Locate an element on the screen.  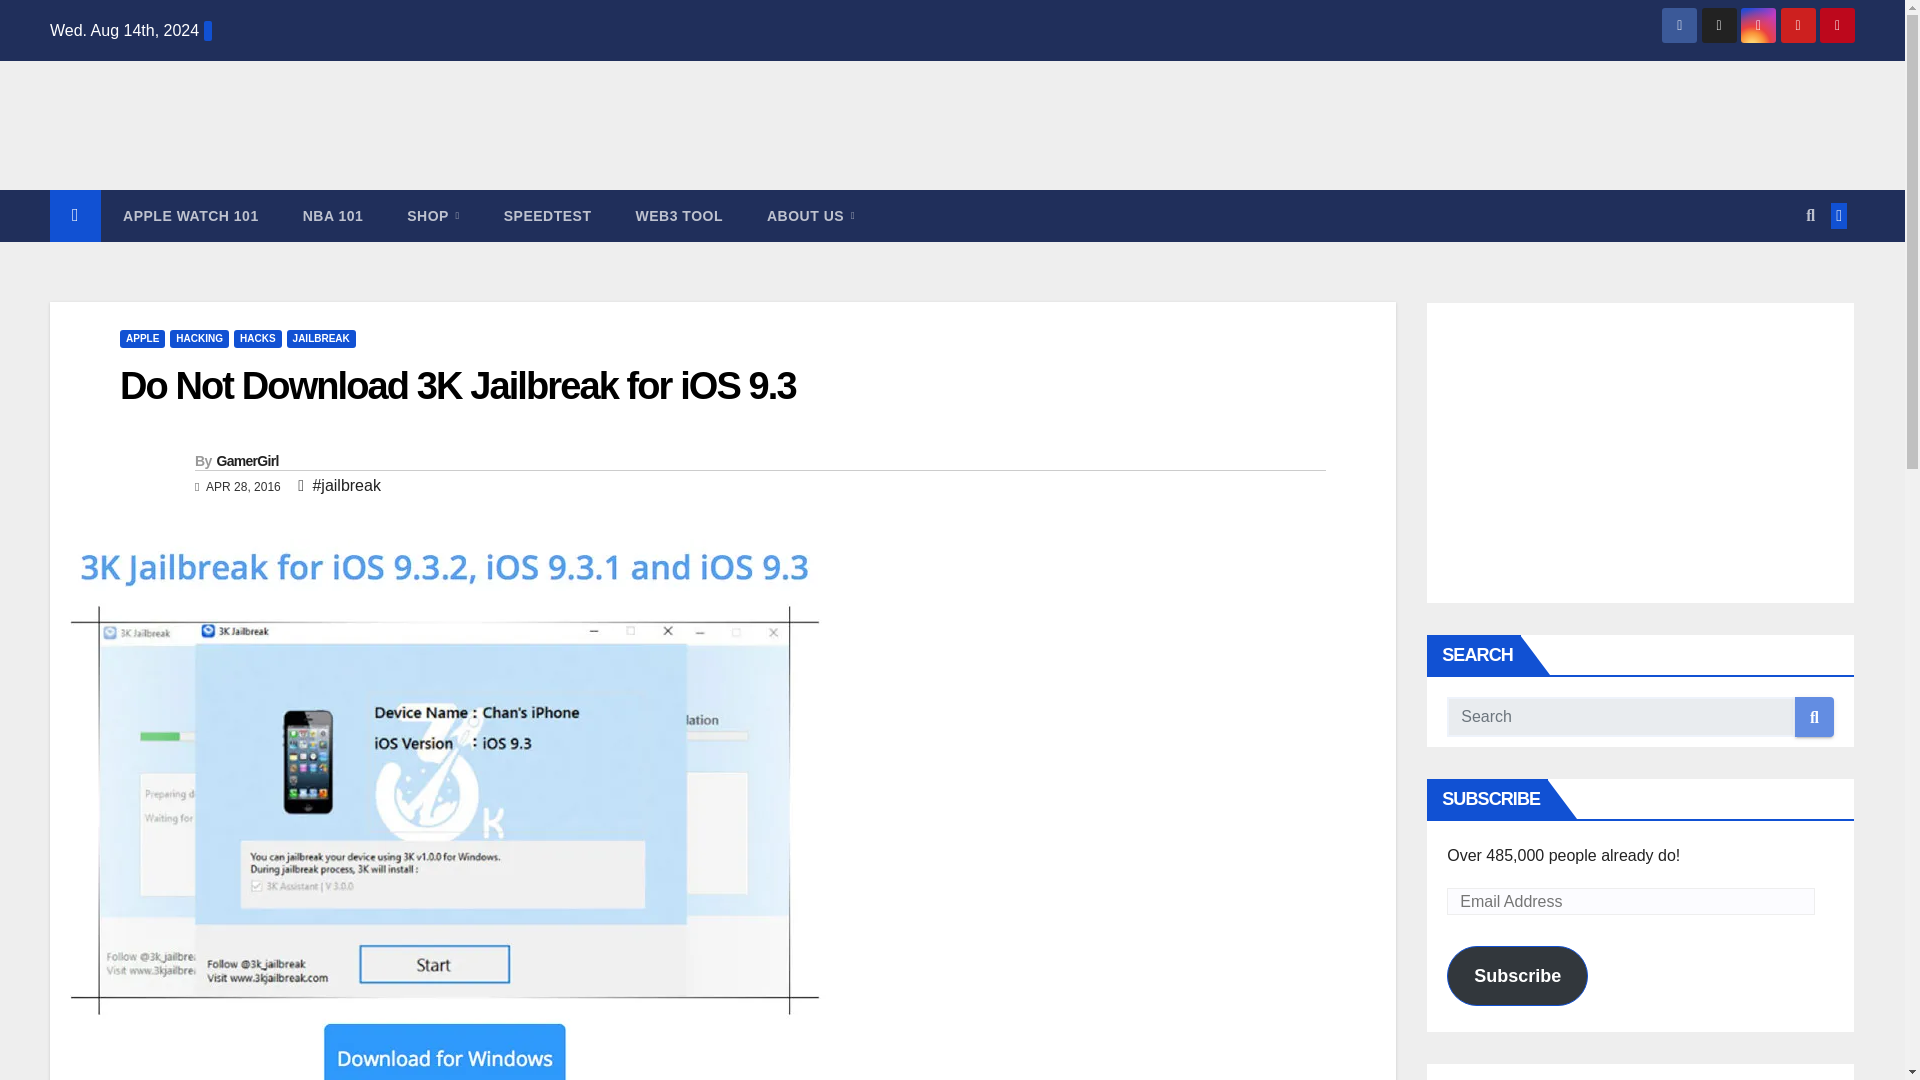
APPLE is located at coordinates (142, 338).